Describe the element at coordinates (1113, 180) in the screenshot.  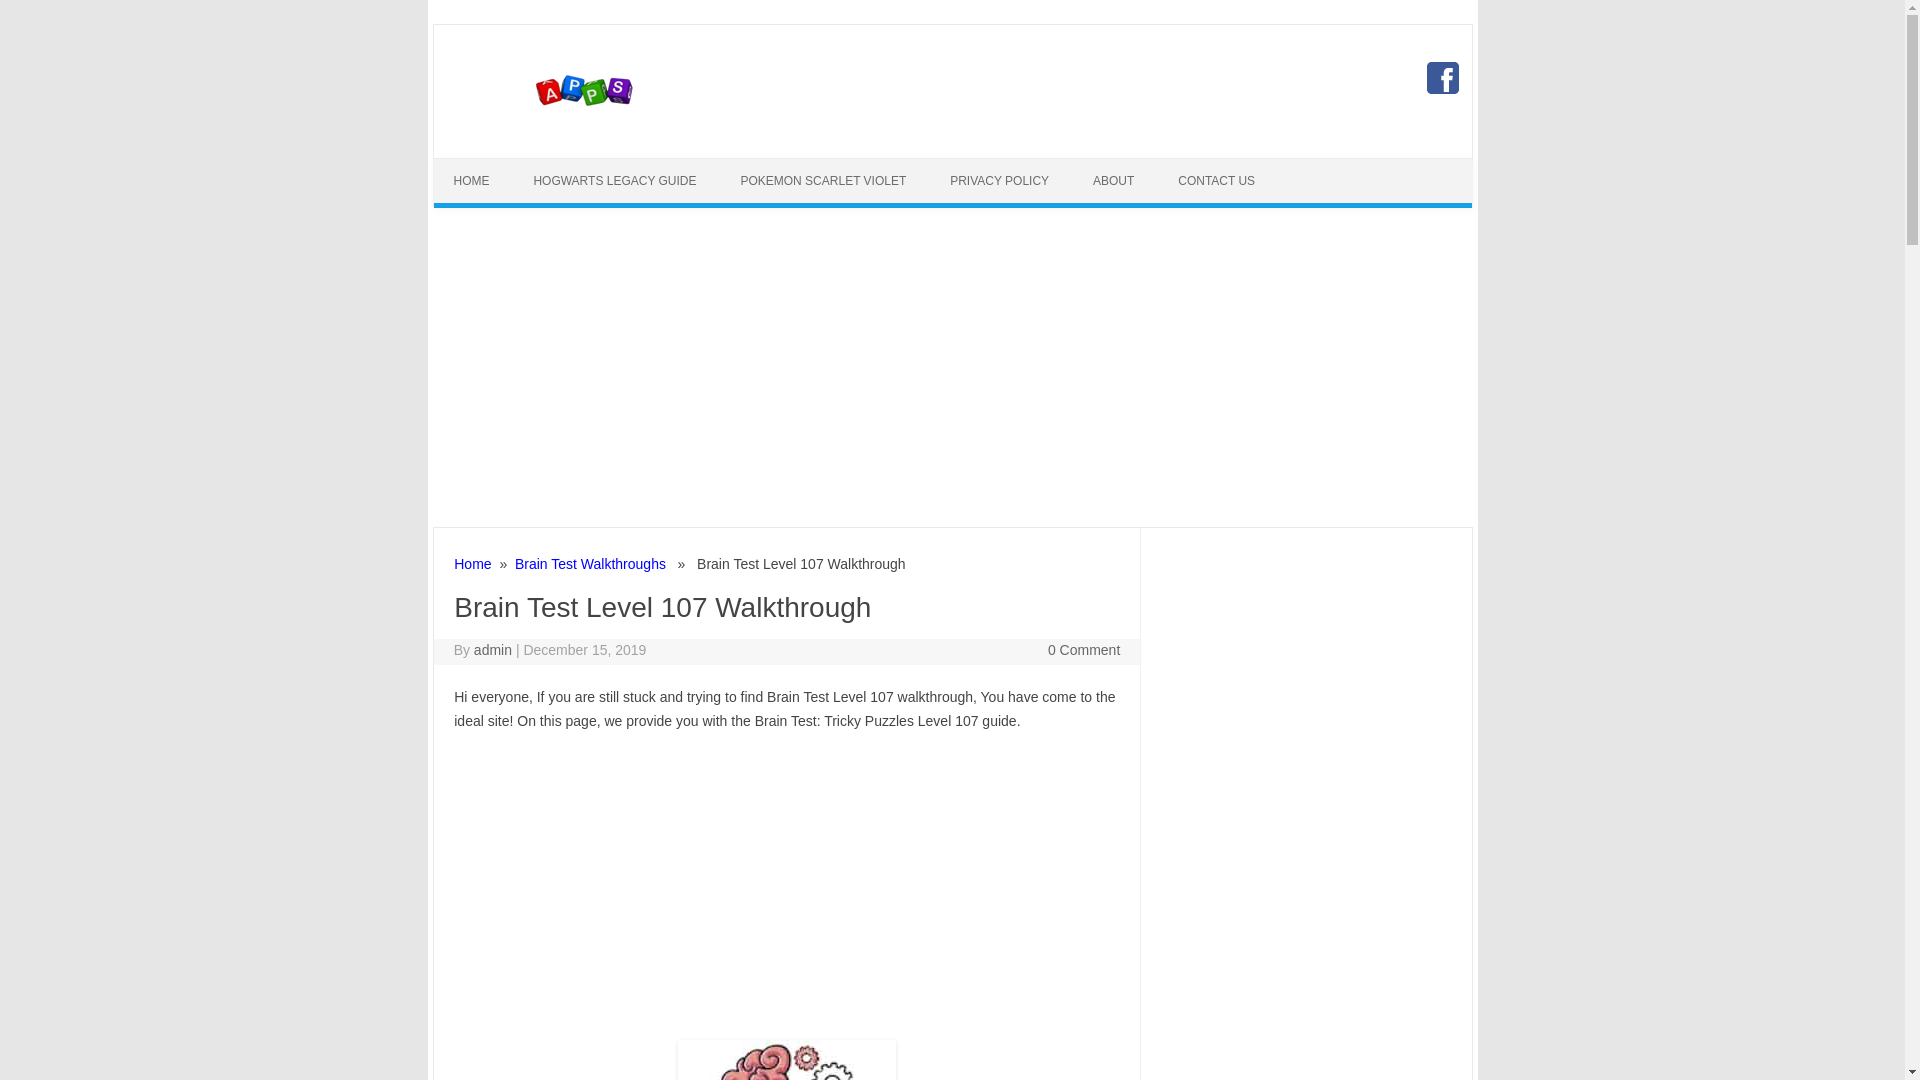
I see `ABOUT` at that location.